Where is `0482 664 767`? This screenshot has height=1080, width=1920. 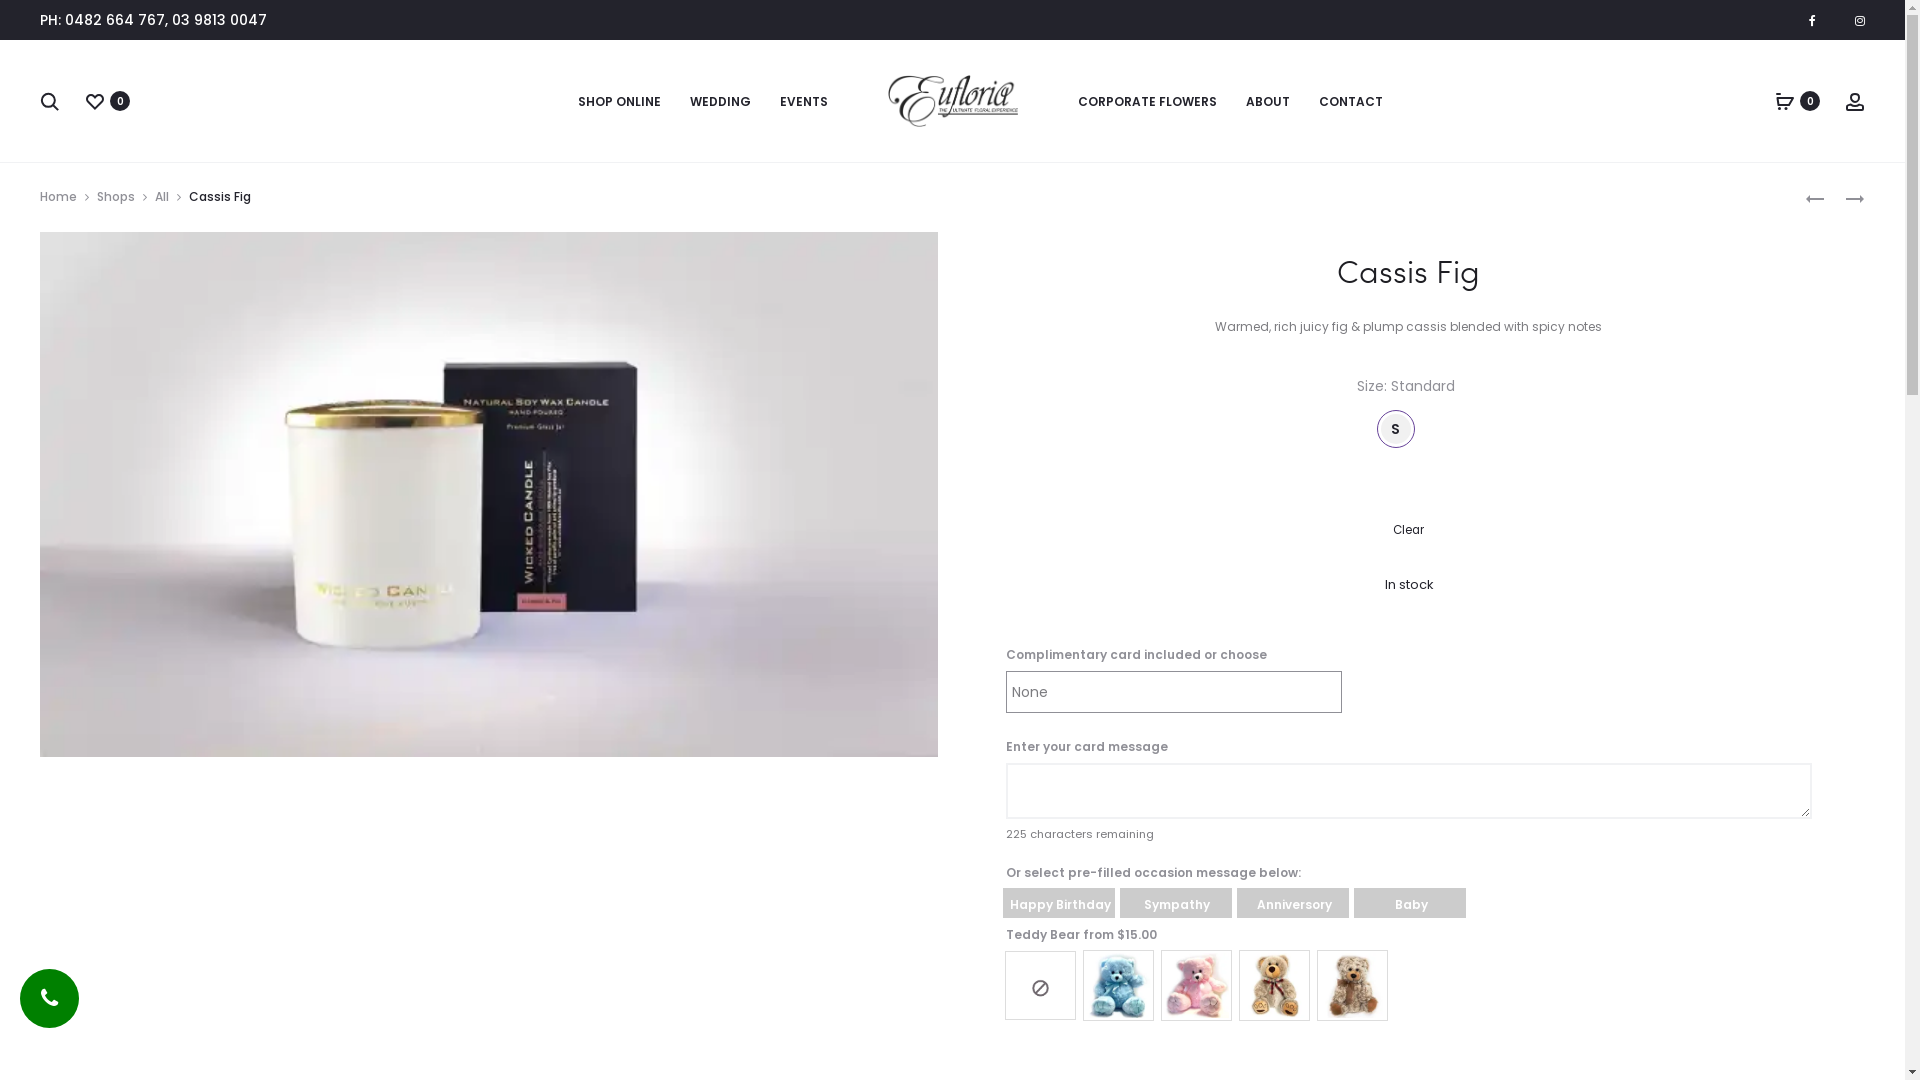
0482 664 767 is located at coordinates (115, 20).